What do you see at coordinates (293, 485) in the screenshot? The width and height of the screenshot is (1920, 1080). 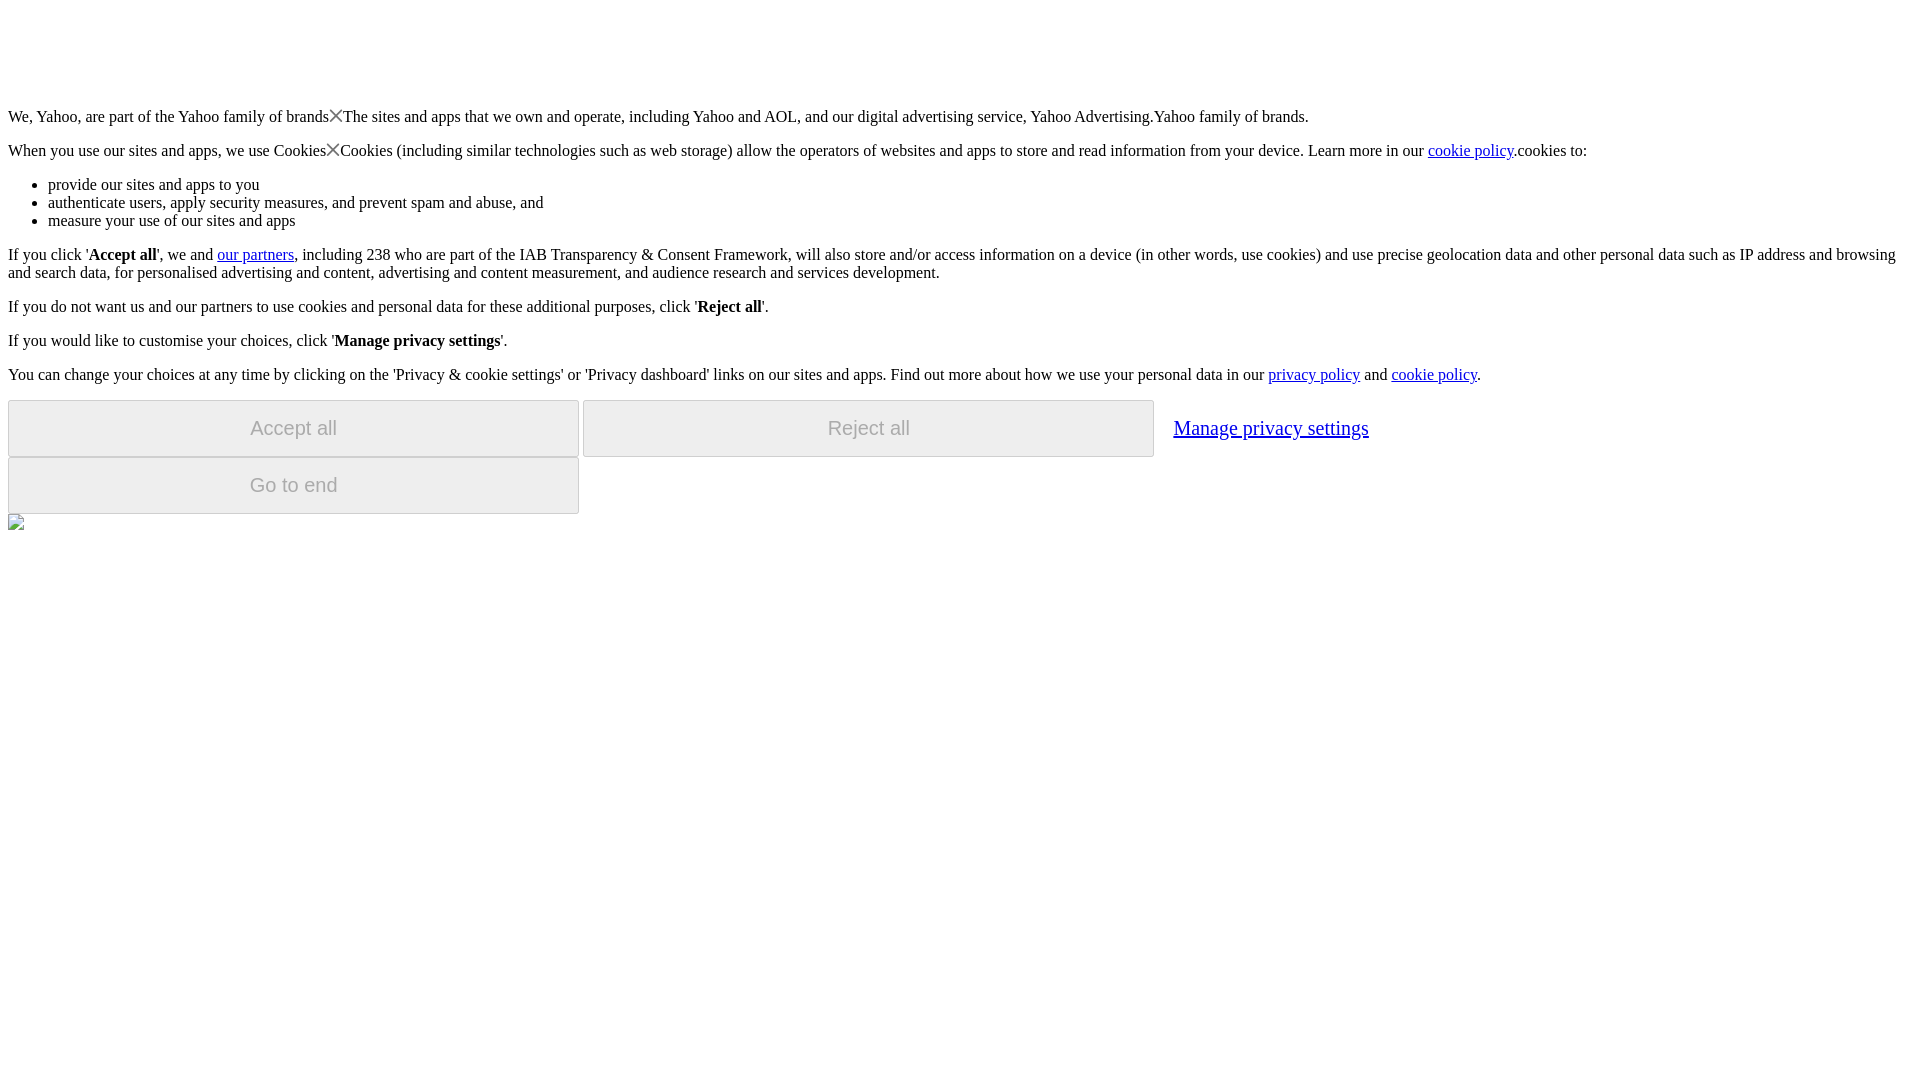 I see `Go to end` at bounding box center [293, 485].